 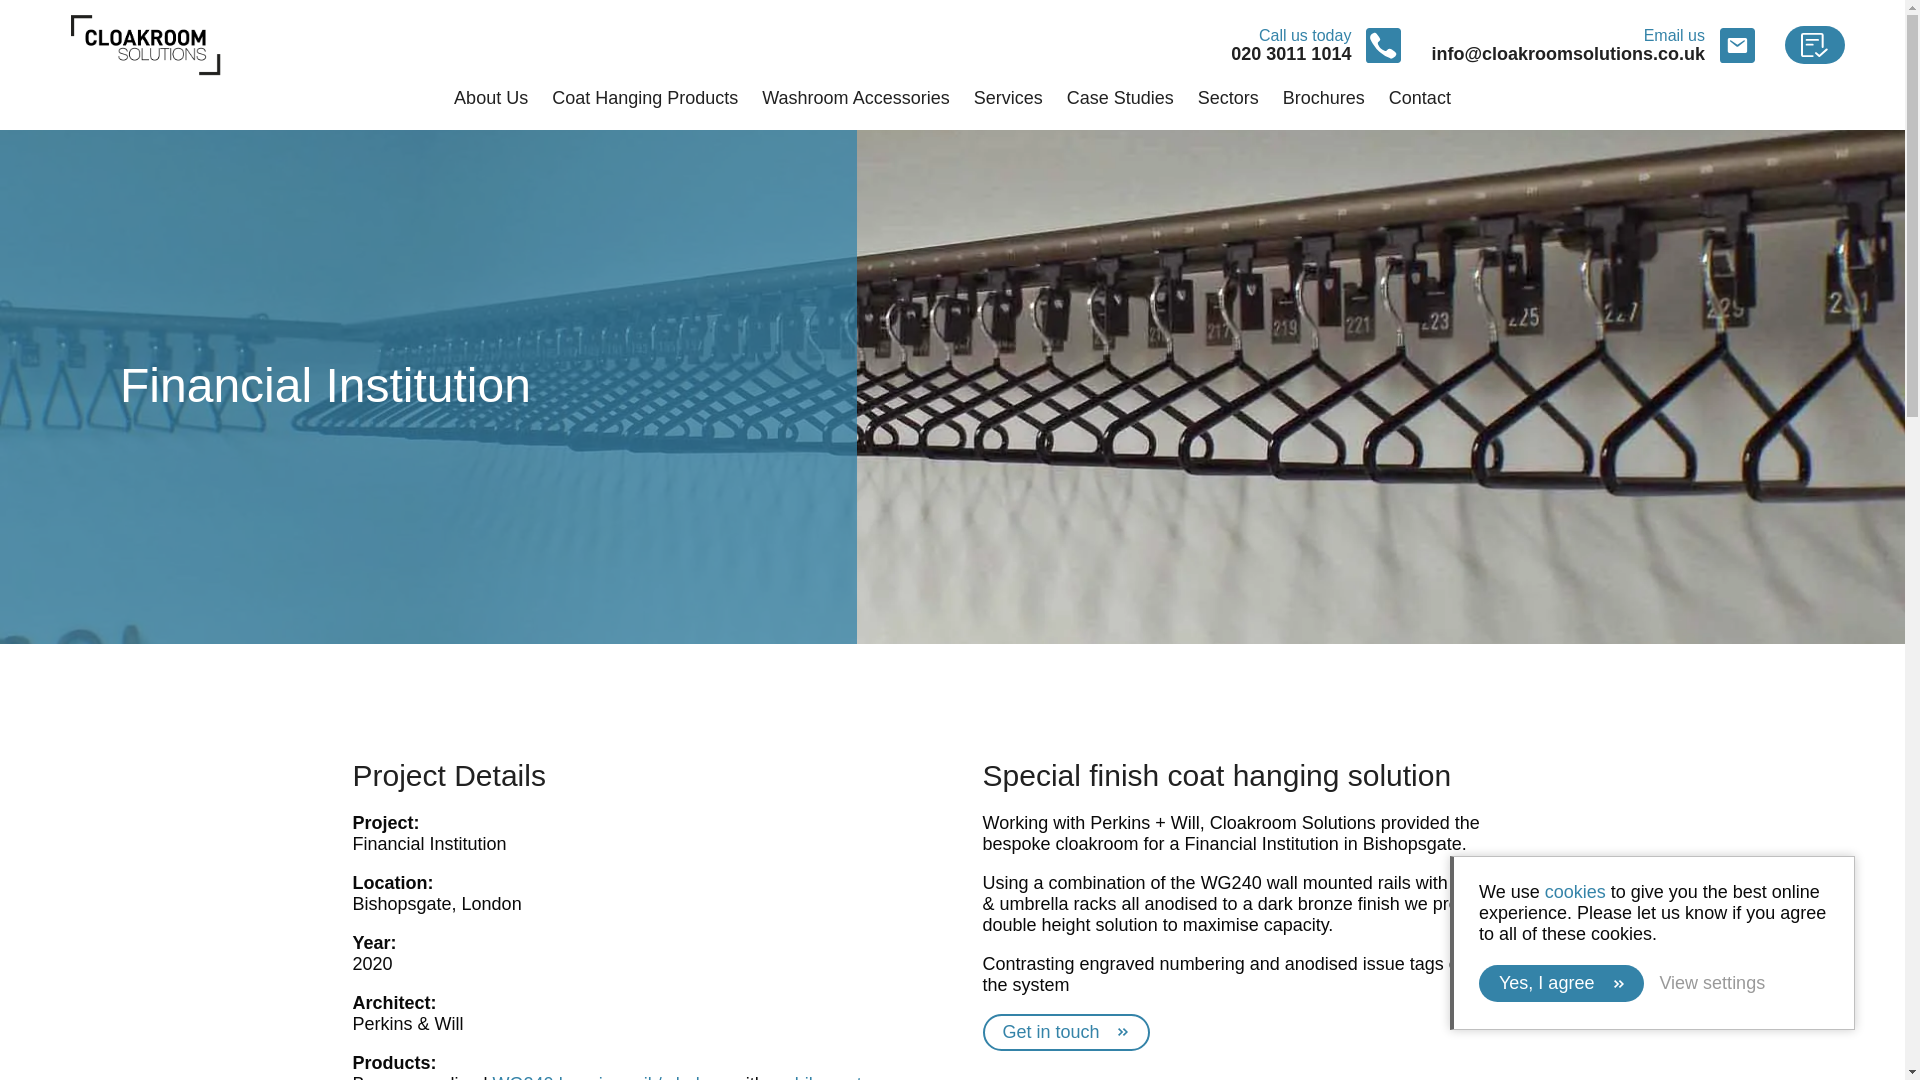 What do you see at coordinates (146, 44) in the screenshot?
I see `Cloakroom Solutions` at bounding box center [146, 44].